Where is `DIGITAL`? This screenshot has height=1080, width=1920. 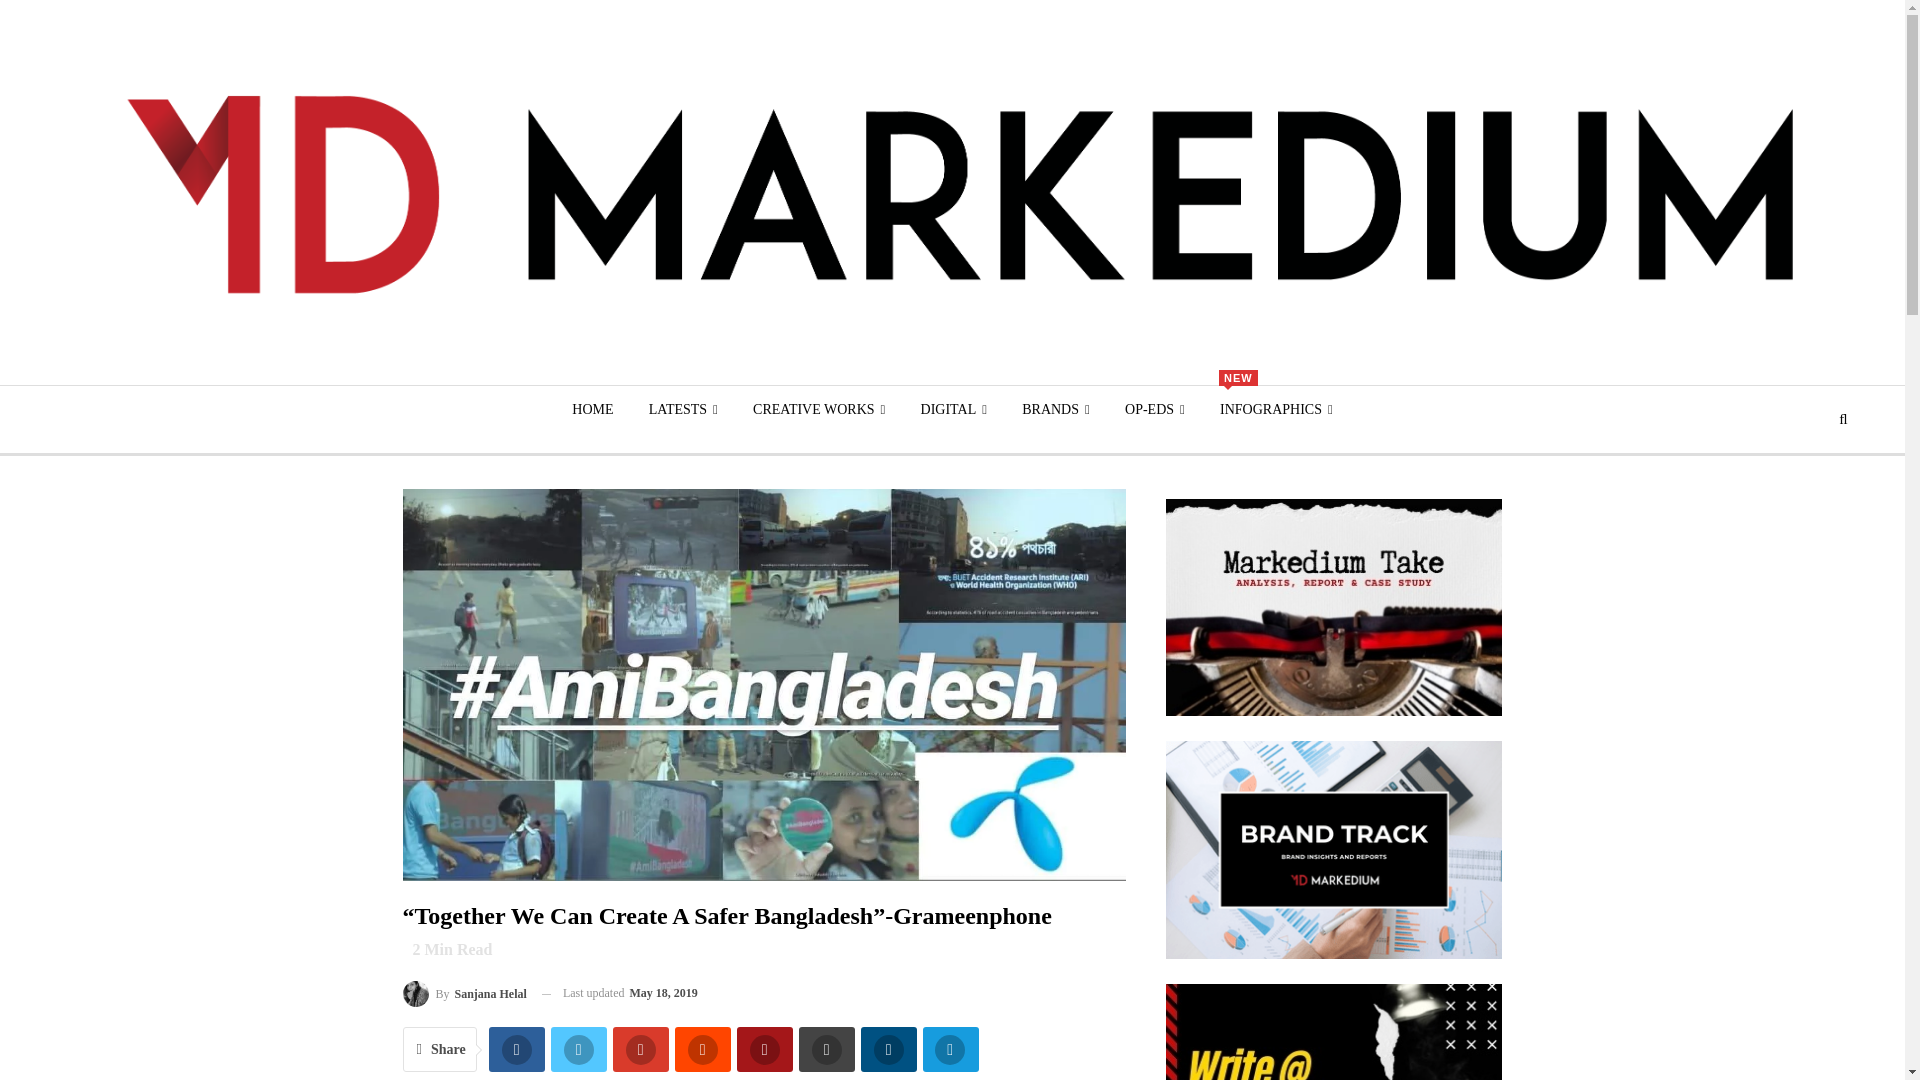 DIGITAL is located at coordinates (953, 410).